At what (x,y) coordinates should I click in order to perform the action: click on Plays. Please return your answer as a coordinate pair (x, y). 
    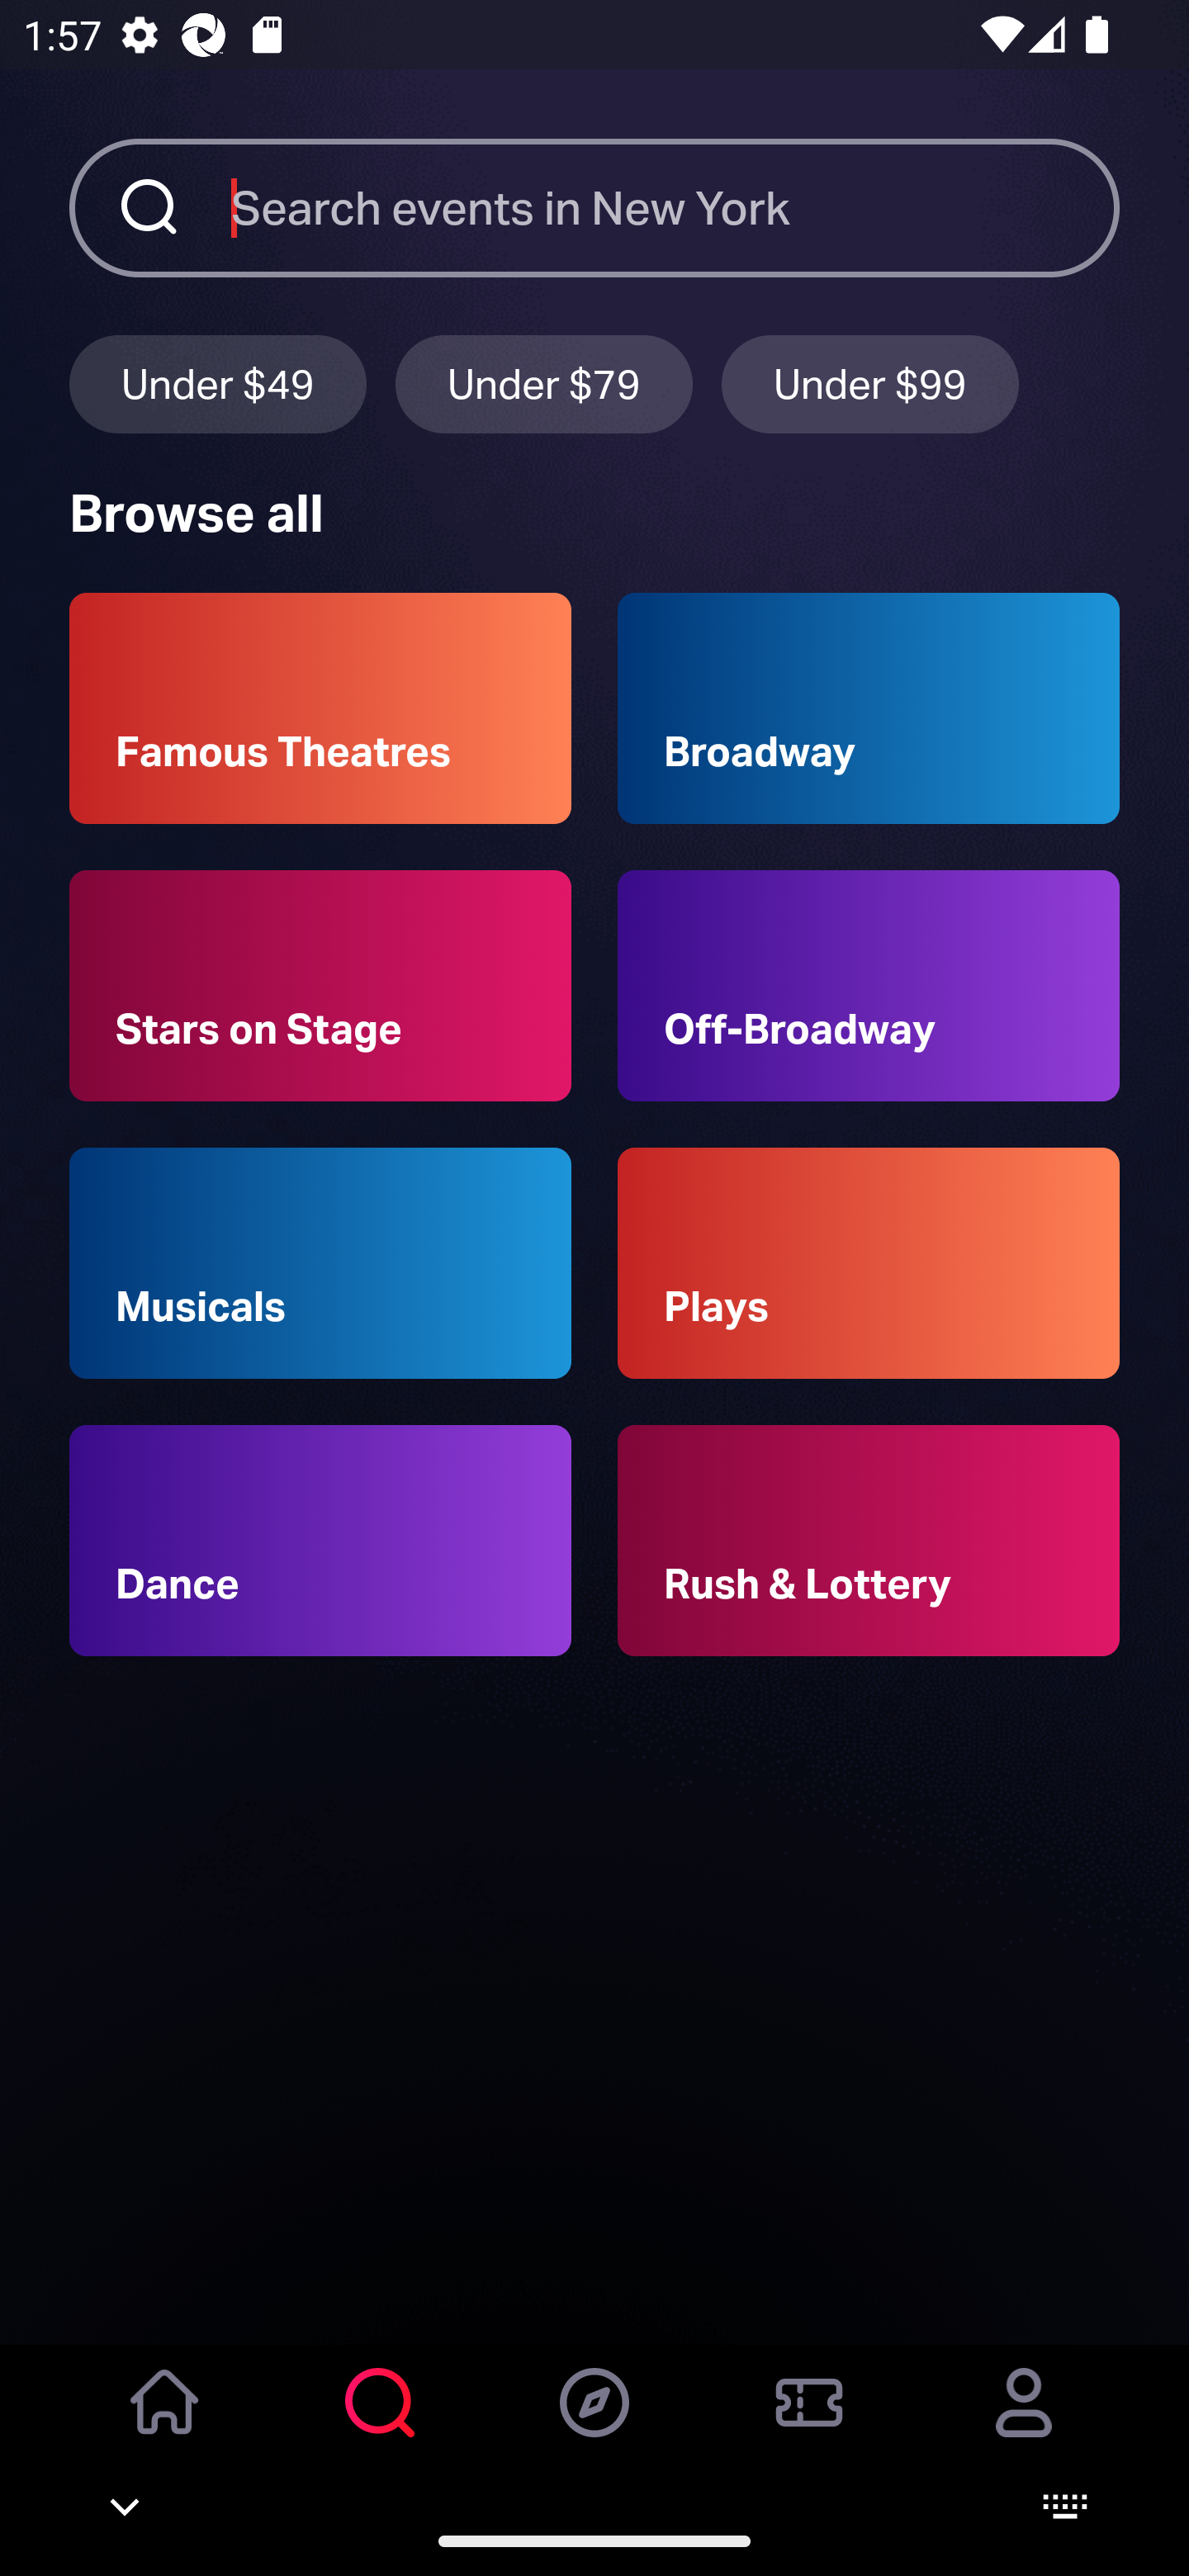
    Looking at the image, I should click on (869, 1263).